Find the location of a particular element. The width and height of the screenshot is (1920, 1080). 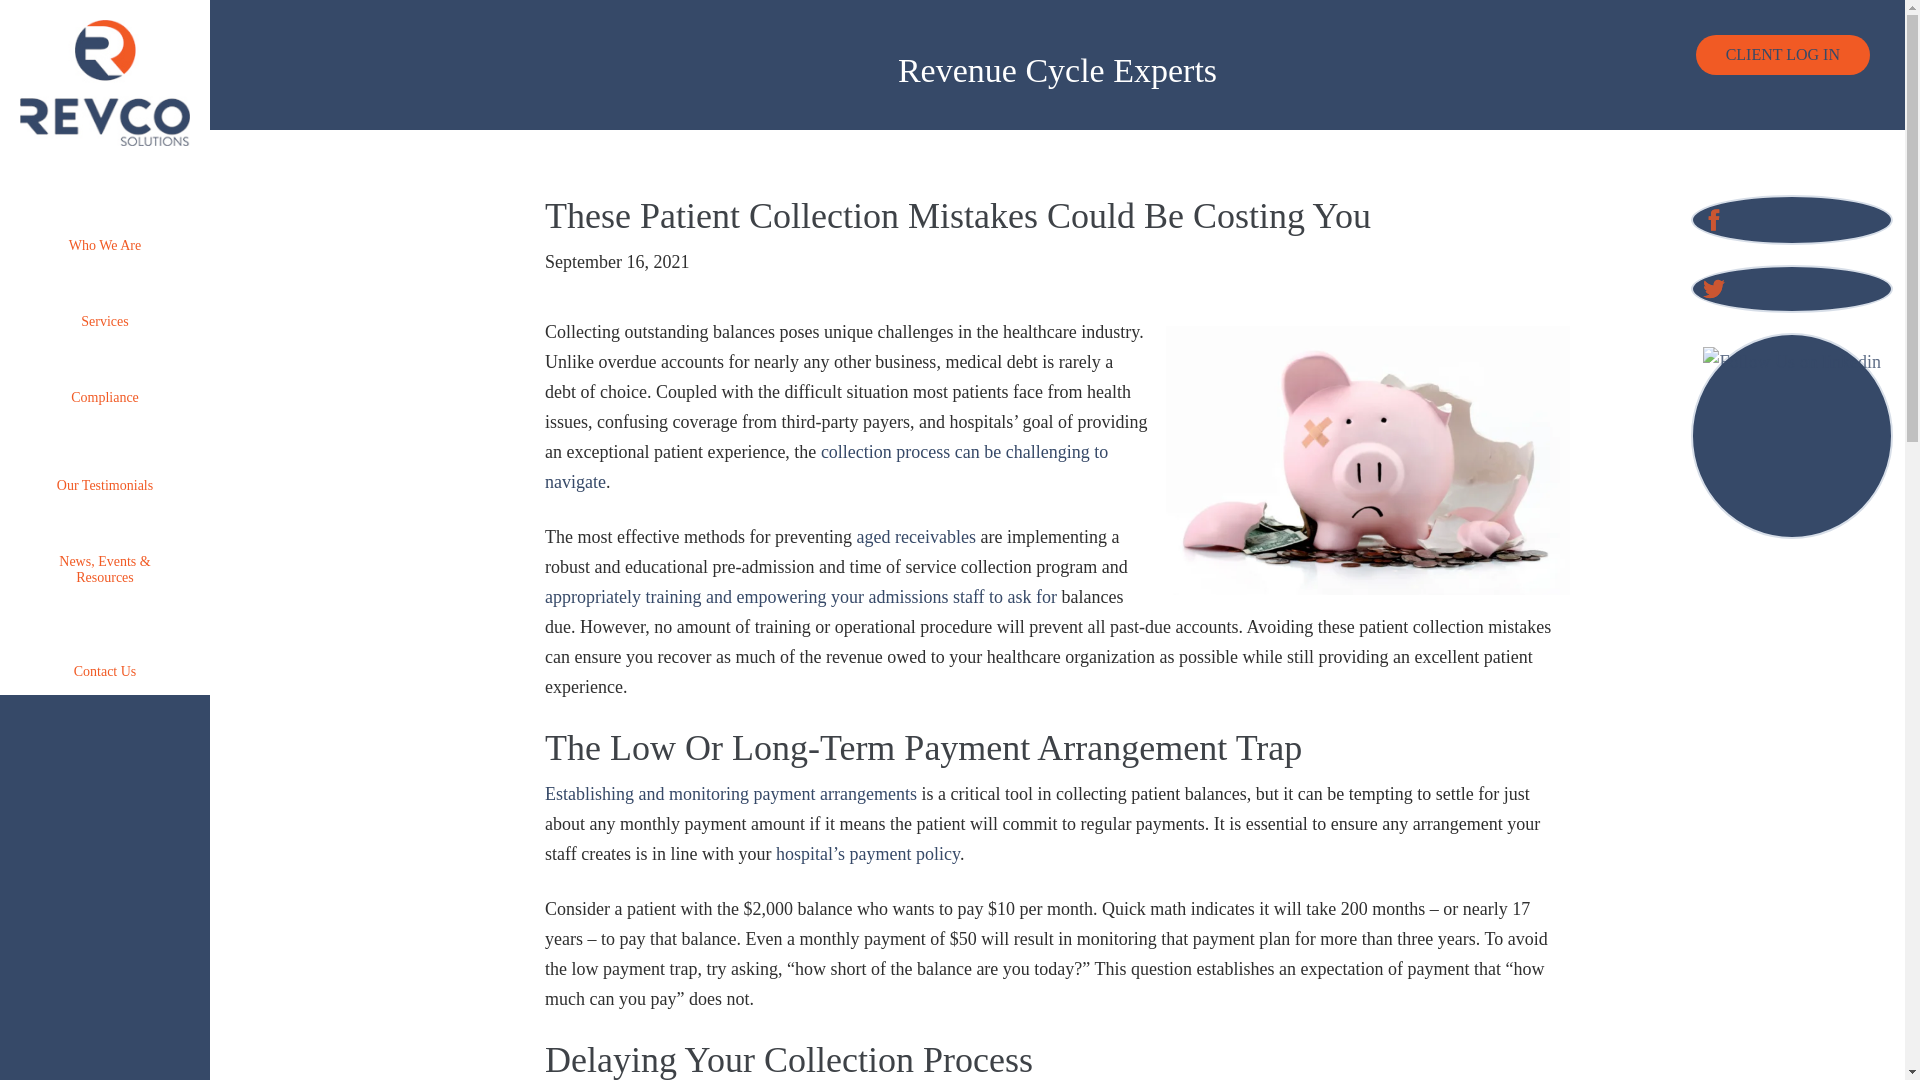

Our Testimonials is located at coordinates (104, 457).